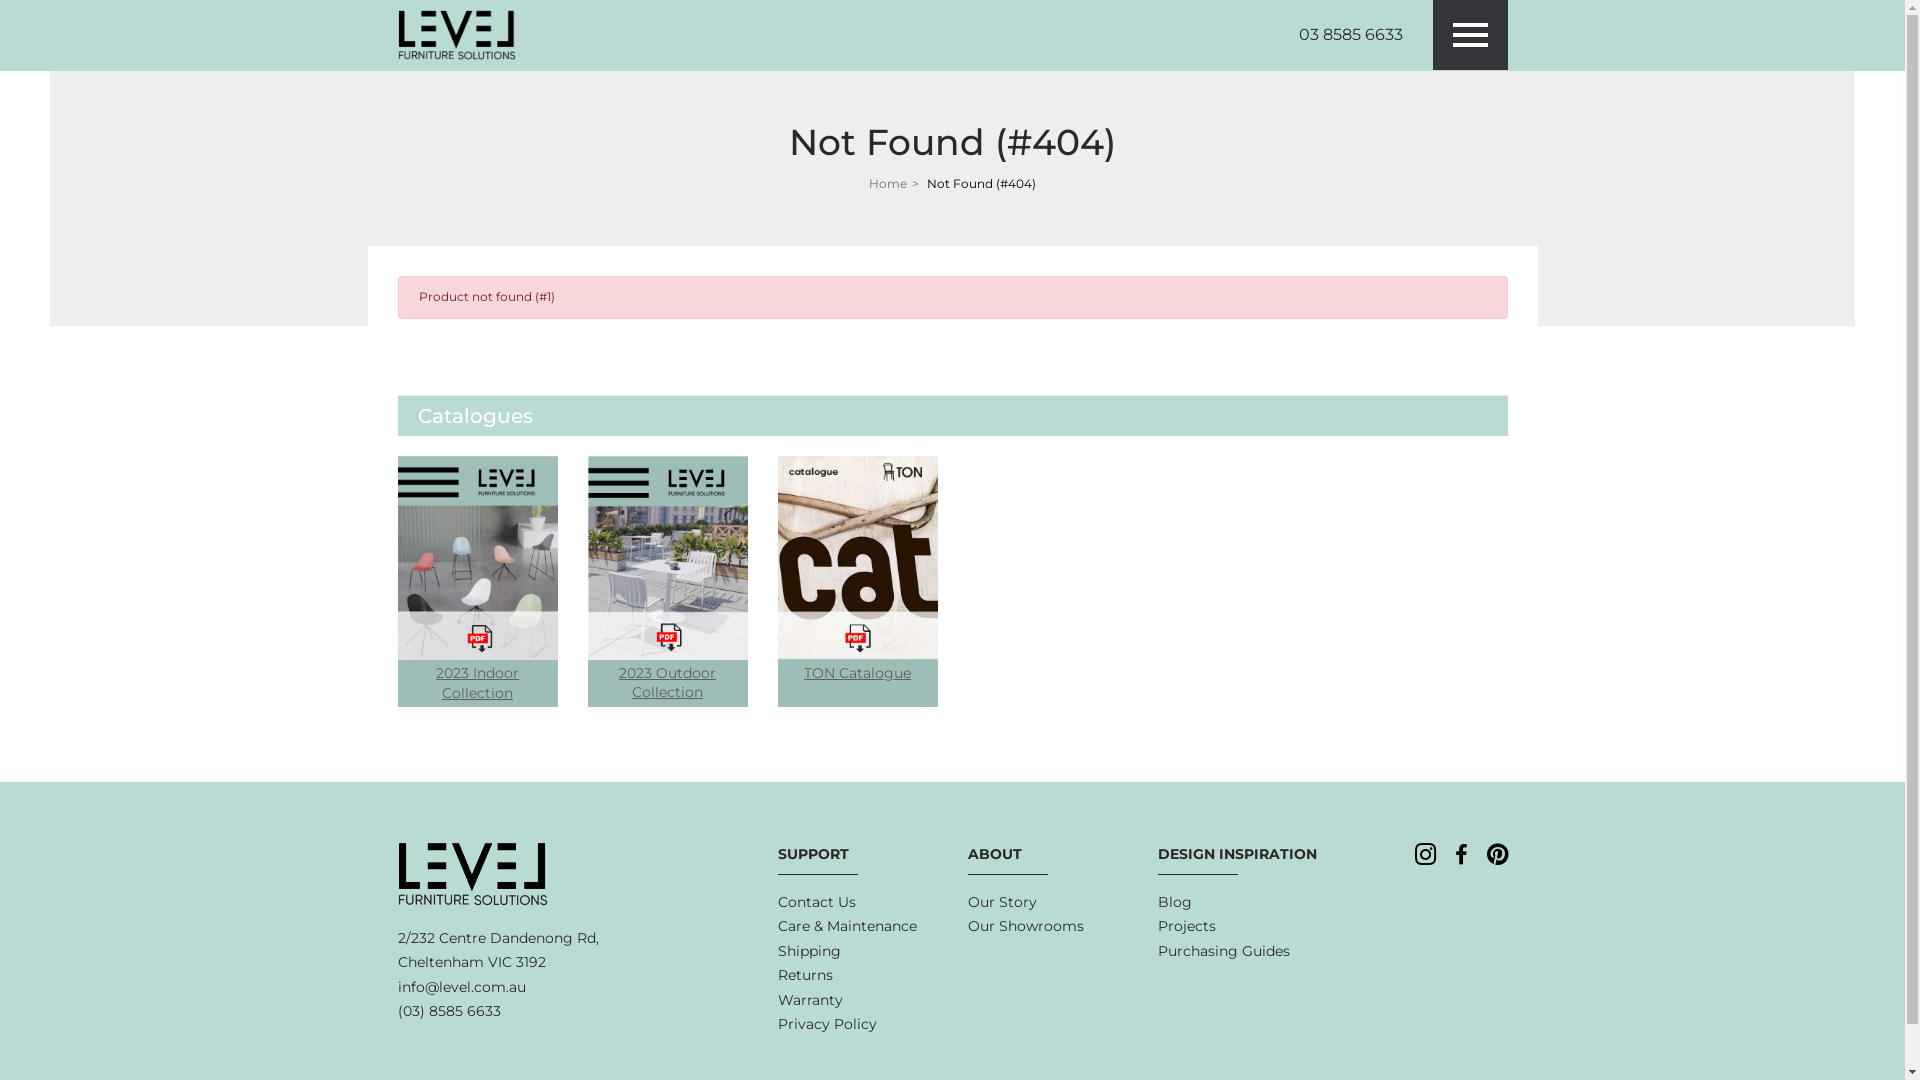 This screenshot has width=1920, height=1080. I want to click on TON Catalogue, so click(858, 572).